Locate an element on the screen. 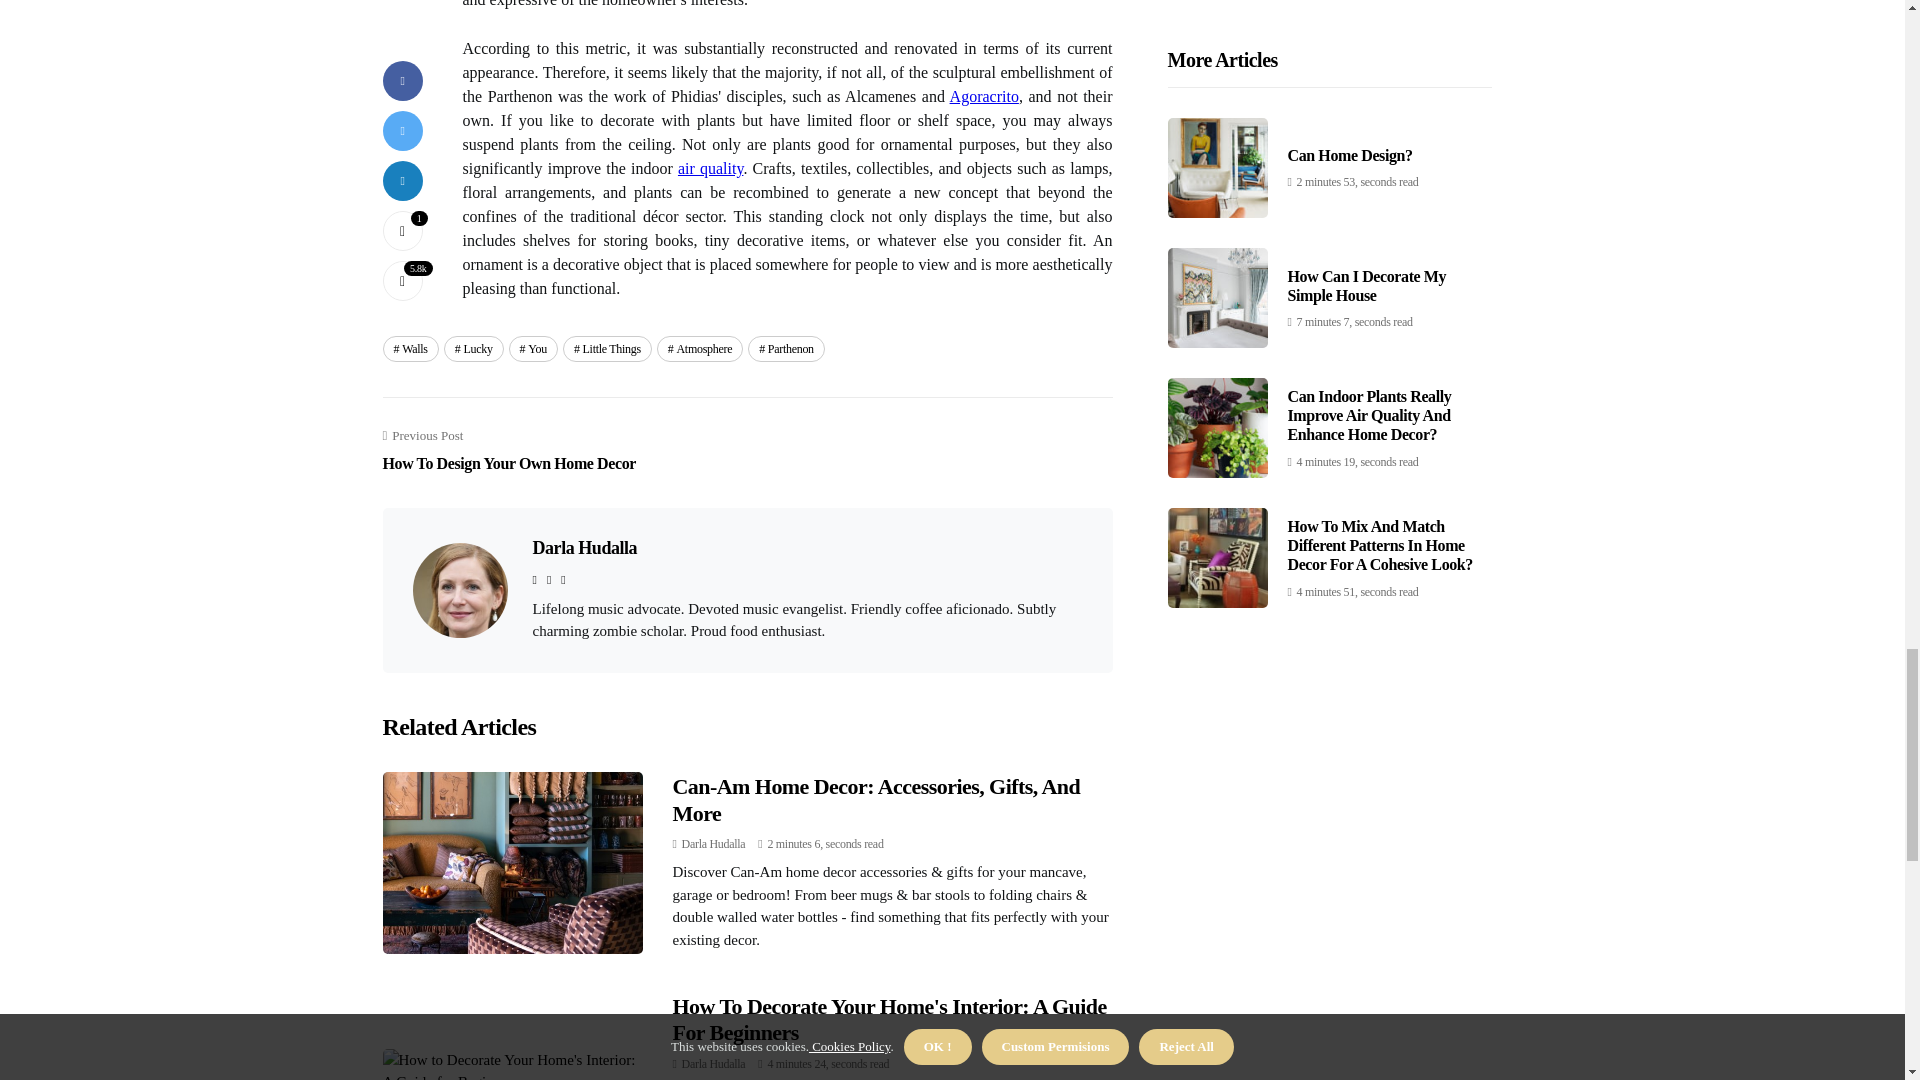 Image resolution: width=1920 pixels, height=1080 pixels. Darla Hudalla is located at coordinates (533, 348).